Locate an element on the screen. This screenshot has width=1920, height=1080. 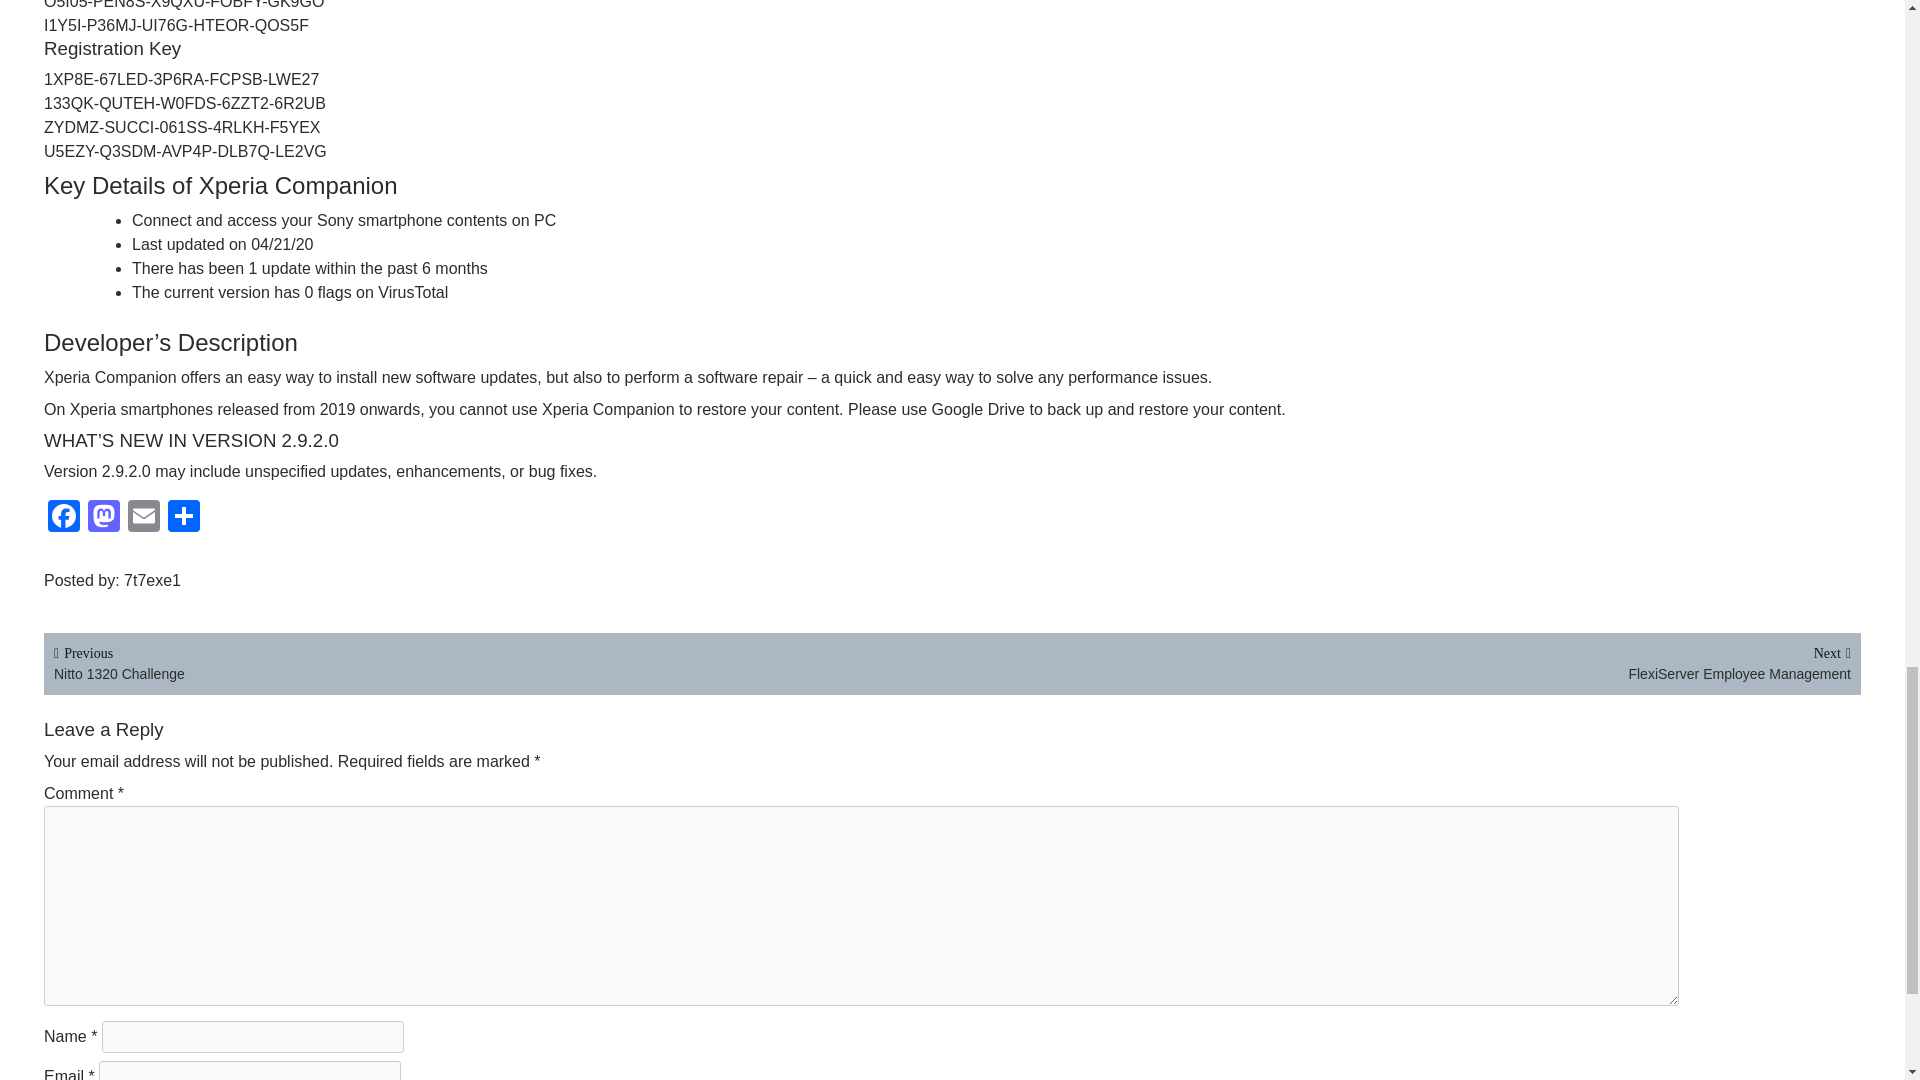
Mastodon is located at coordinates (144, 518).